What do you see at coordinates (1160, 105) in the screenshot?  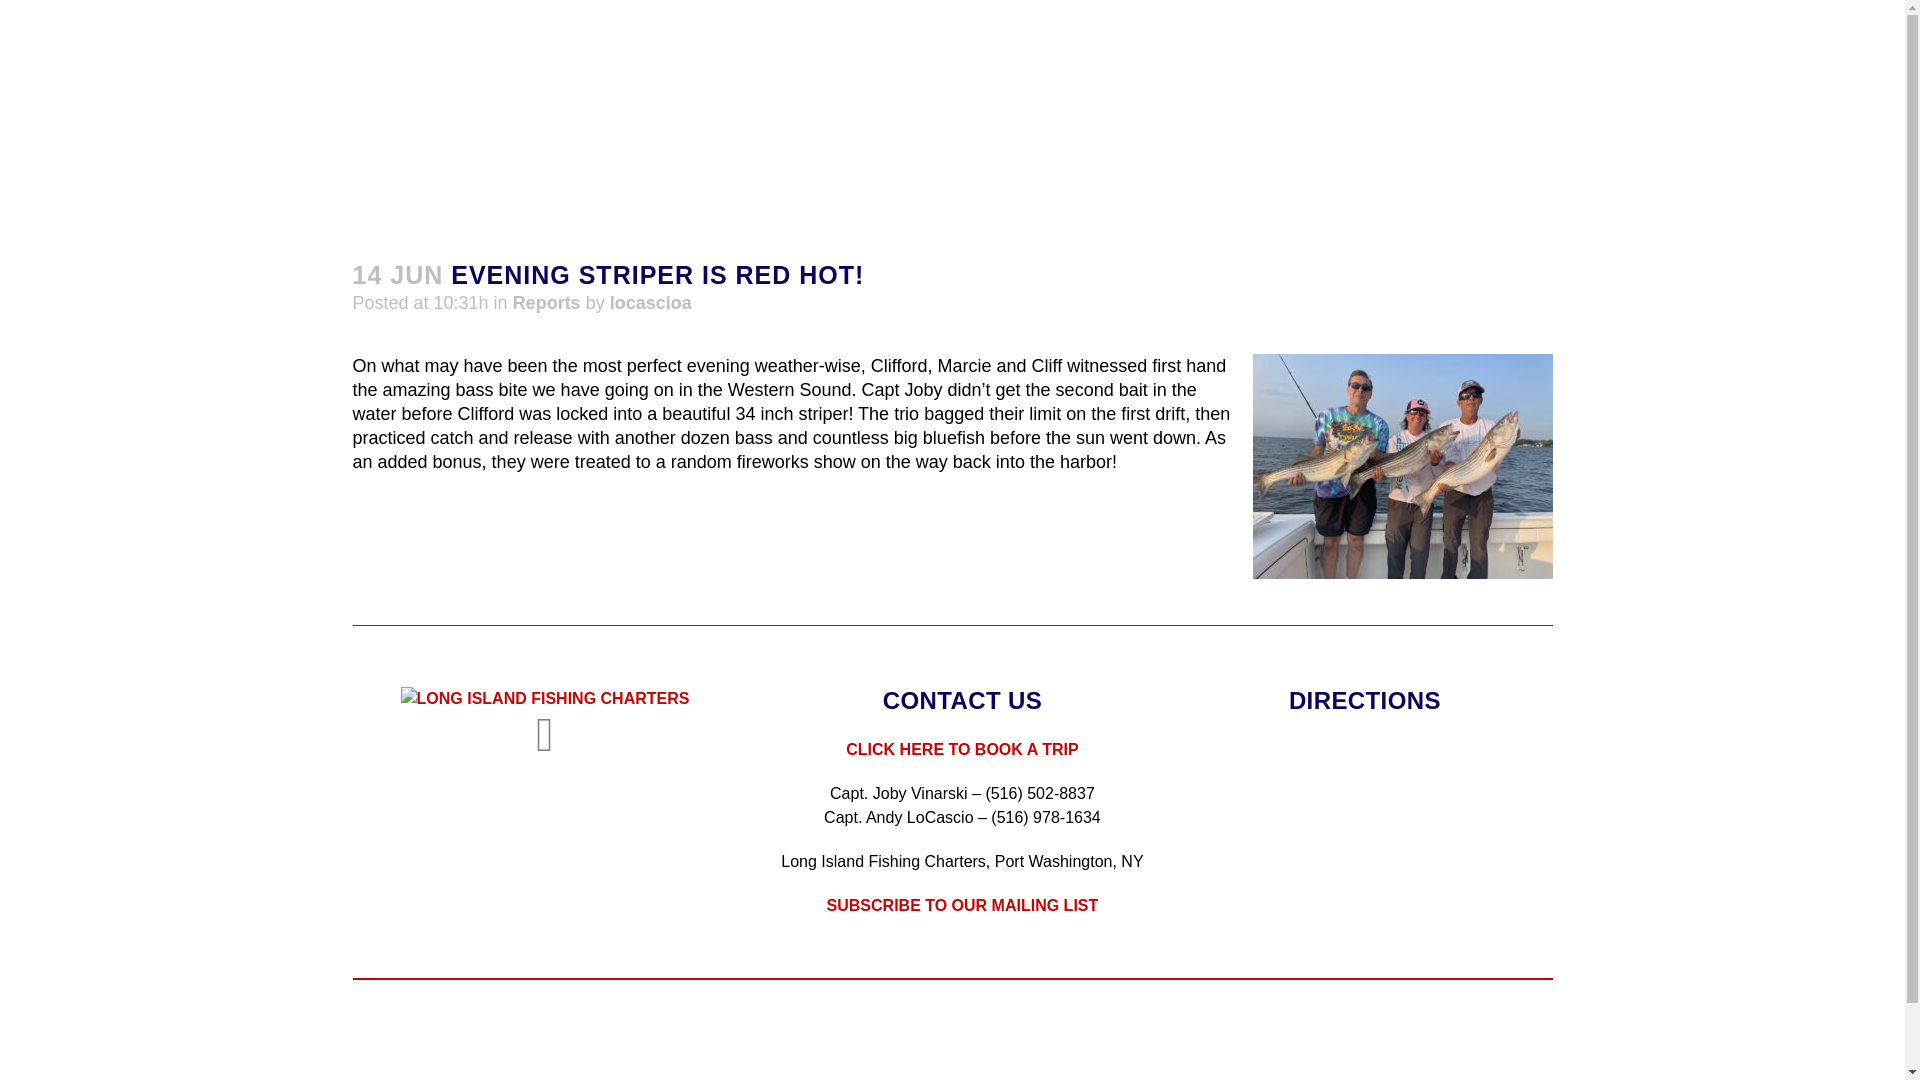 I see `THE CAPTAINS` at bounding box center [1160, 105].